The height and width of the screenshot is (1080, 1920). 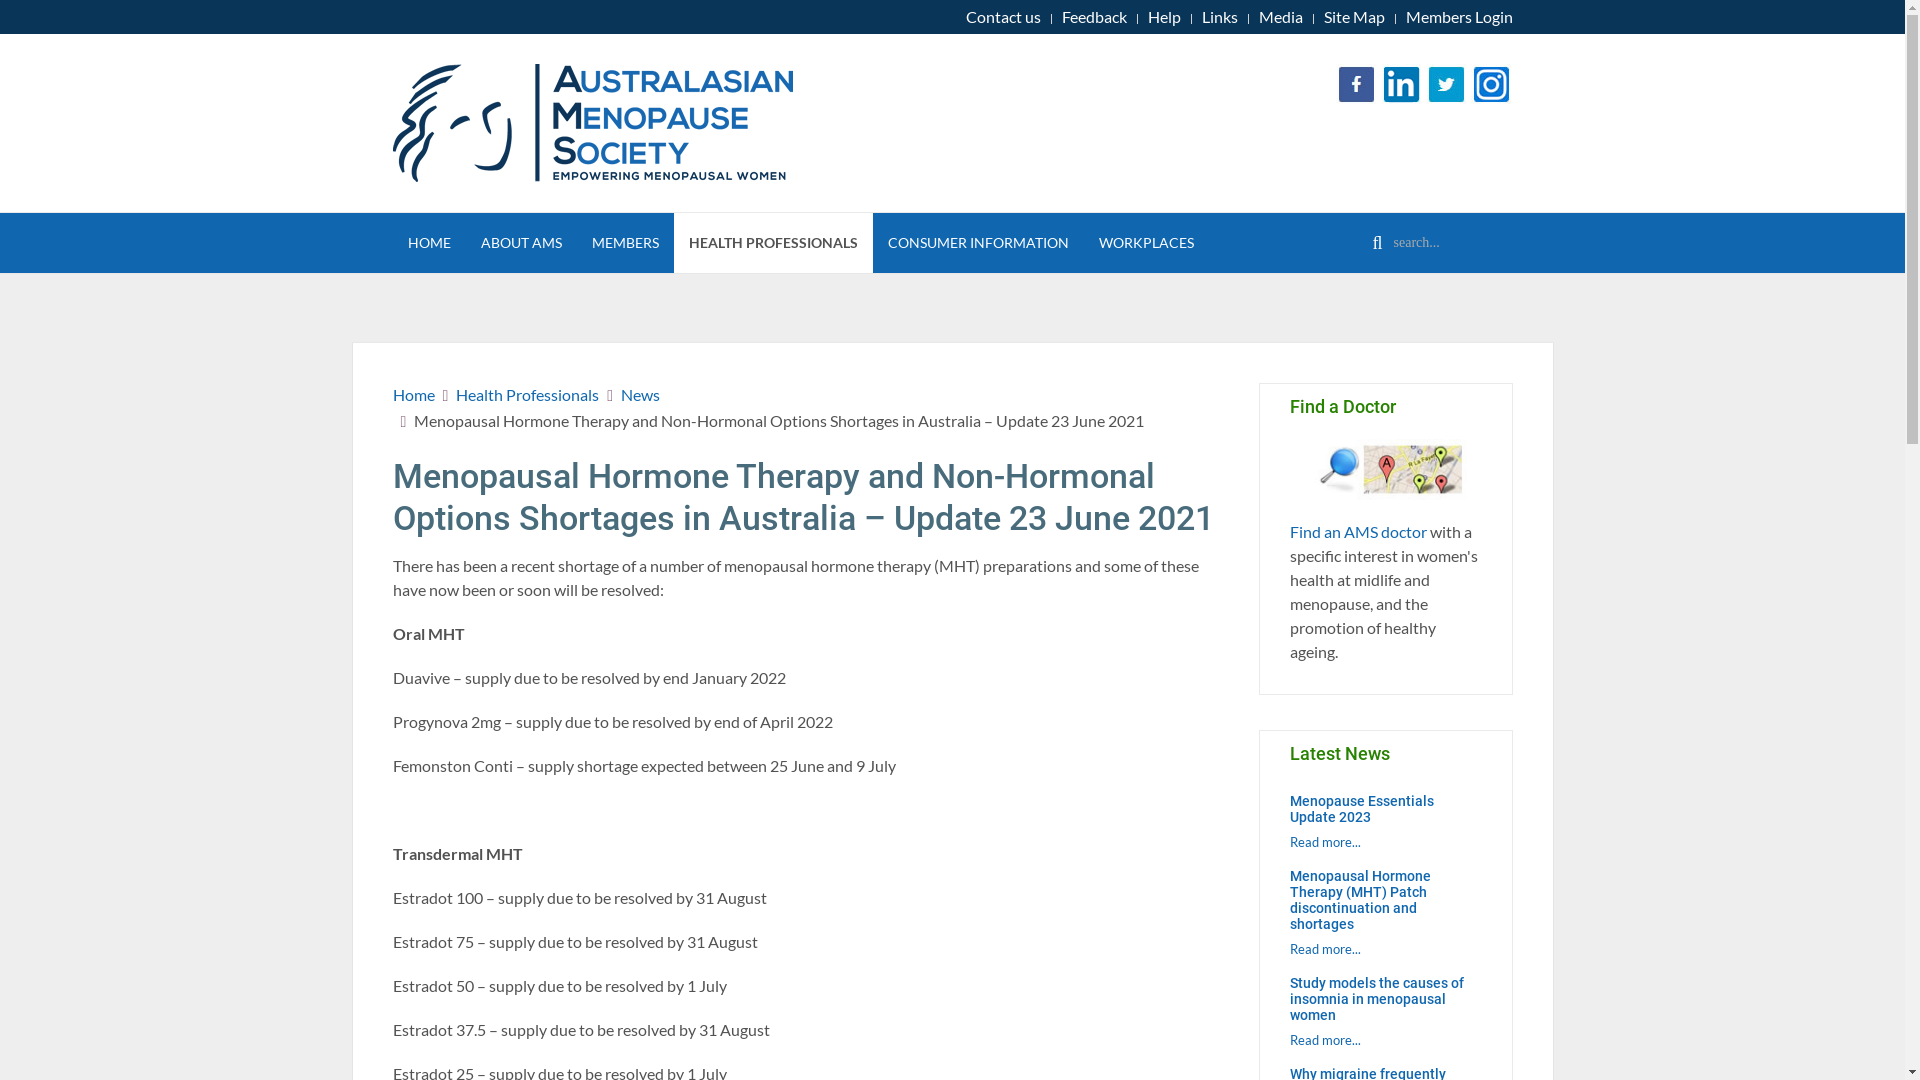 What do you see at coordinates (1491, 84) in the screenshot?
I see `AMS on Instagram` at bounding box center [1491, 84].